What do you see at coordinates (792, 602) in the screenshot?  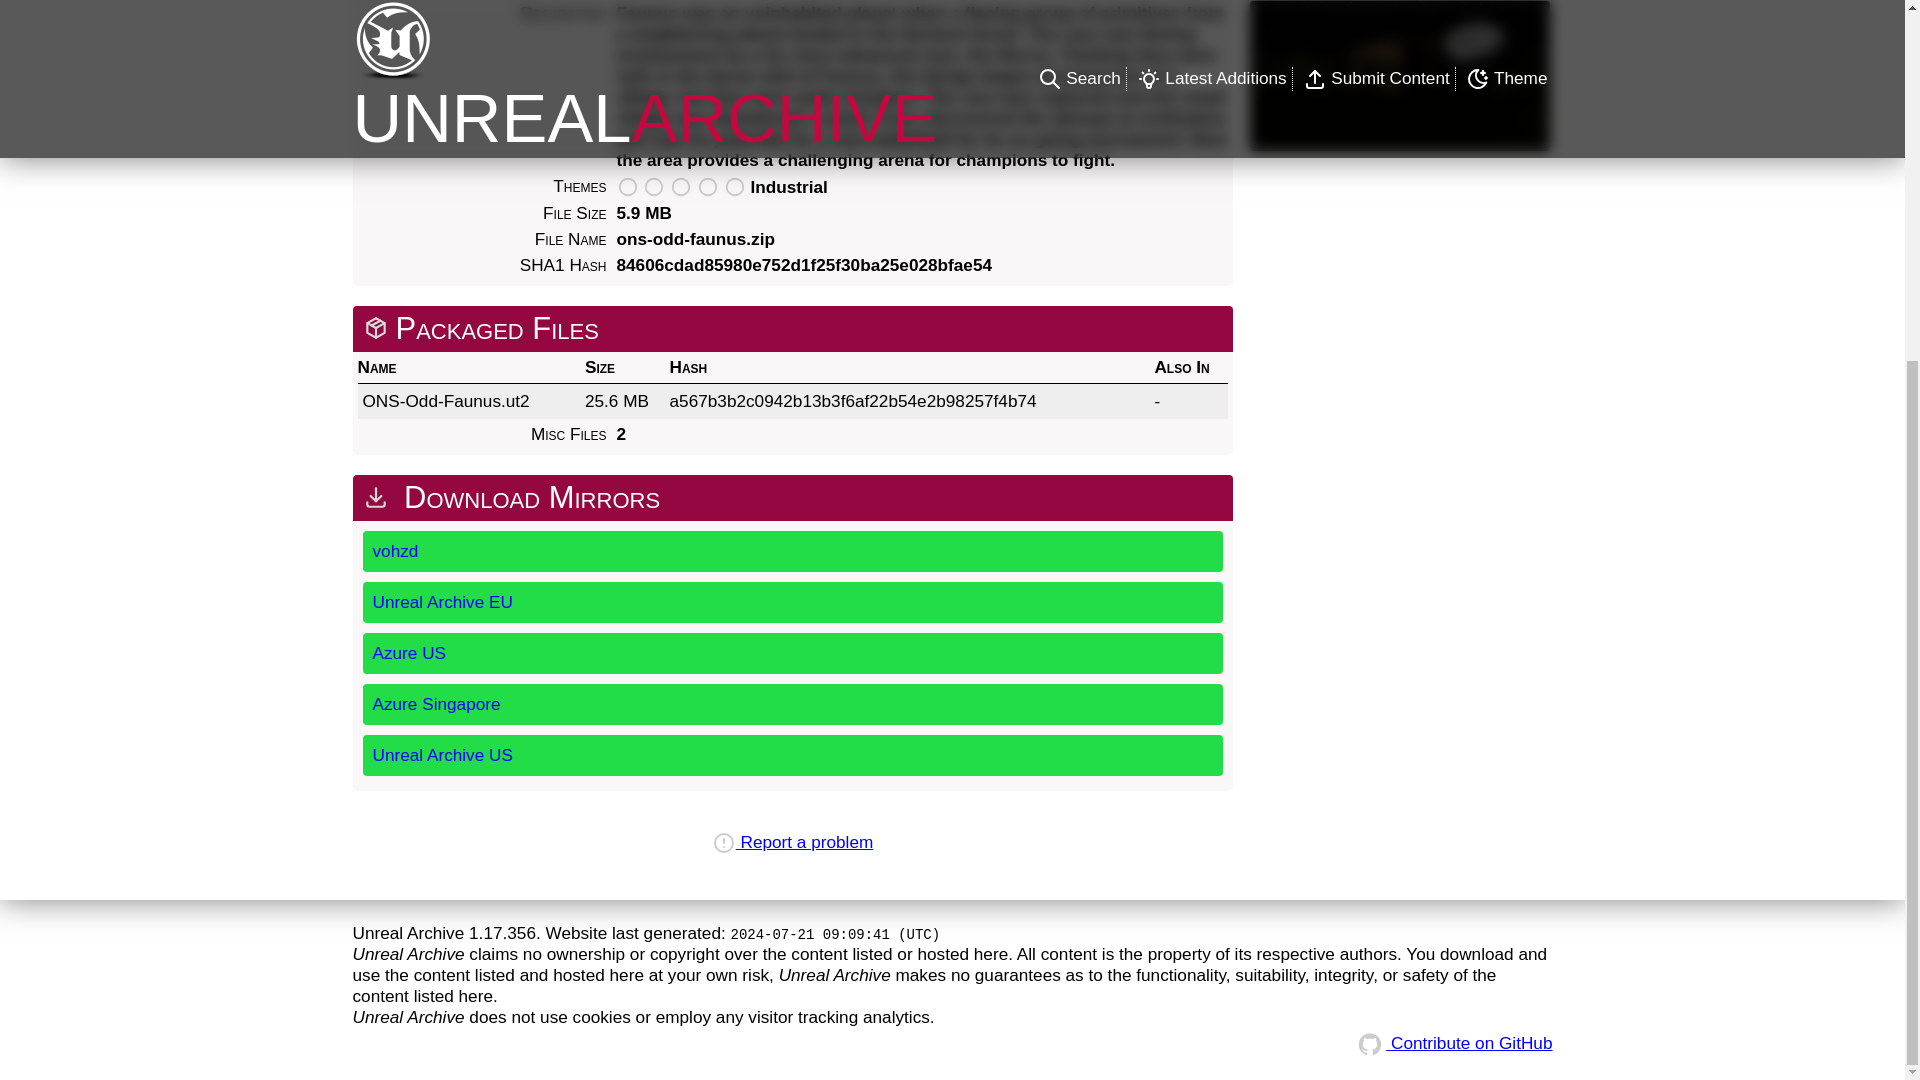 I see `Unreal Archive EU` at bounding box center [792, 602].